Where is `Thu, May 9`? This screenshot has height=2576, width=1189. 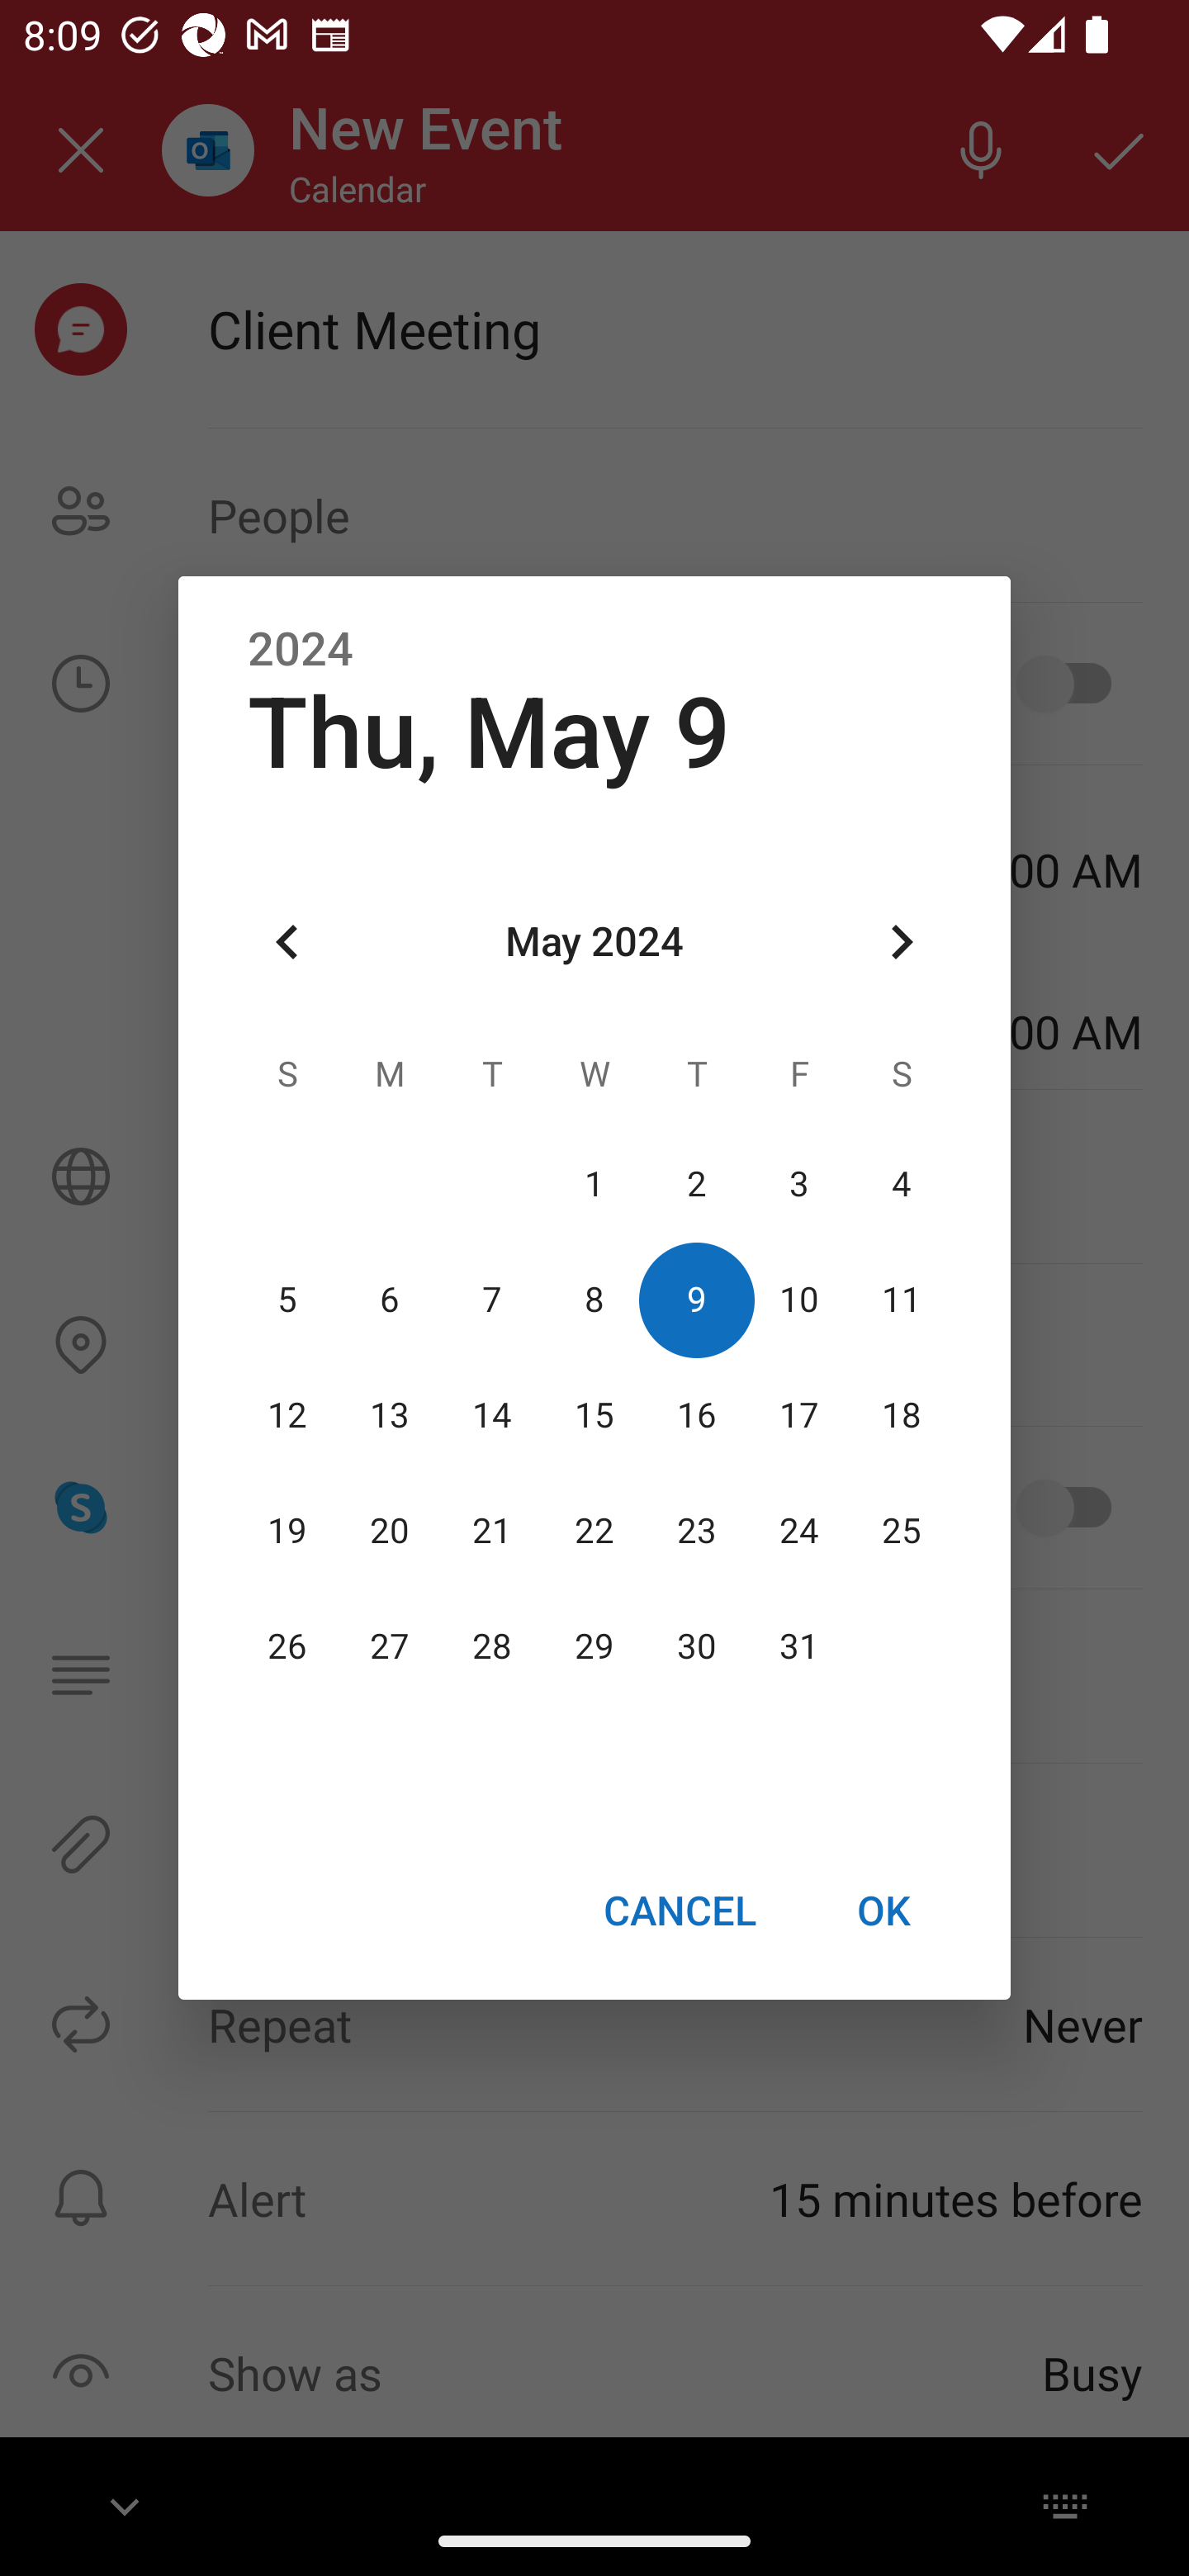
Thu, May 9 is located at coordinates (489, 733).